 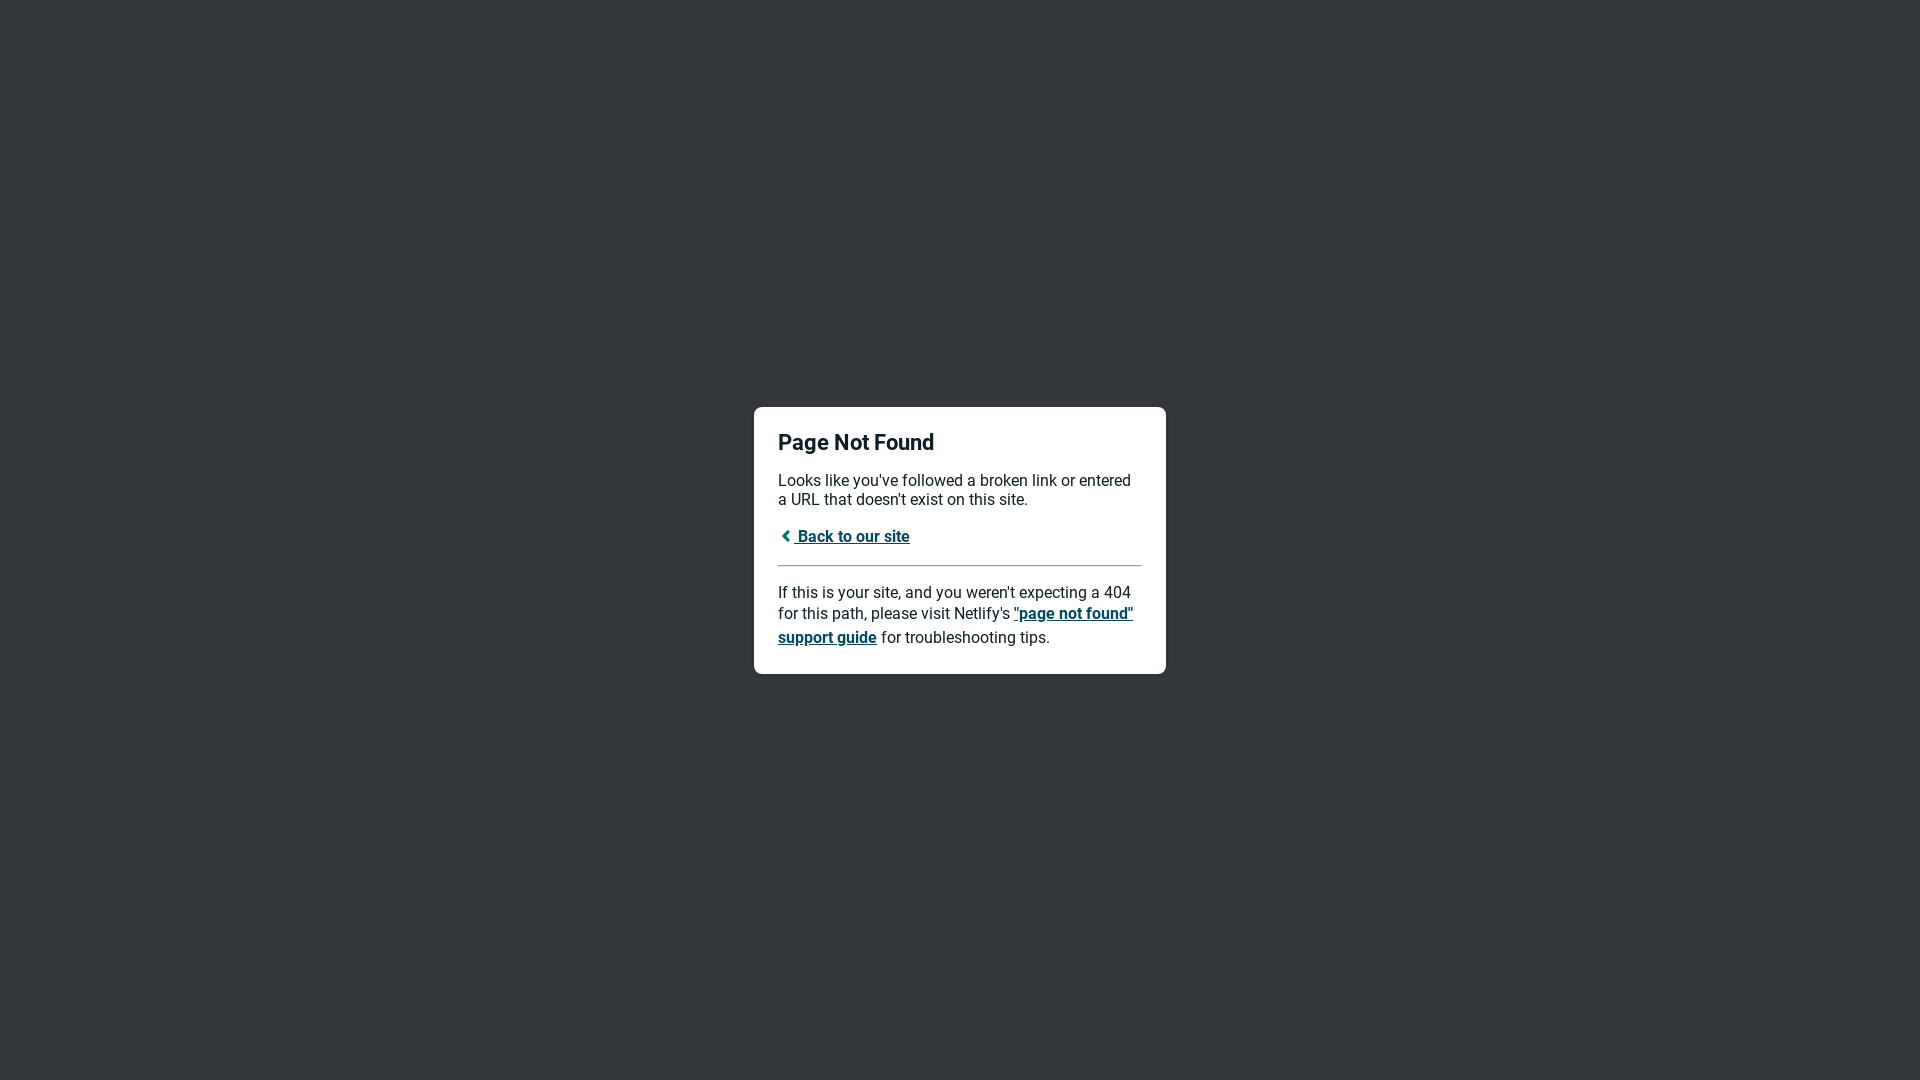 What do you see at coordinates (844, 536) in the screenshot?
I see `Back to our site` at bounding box center [844, 536].